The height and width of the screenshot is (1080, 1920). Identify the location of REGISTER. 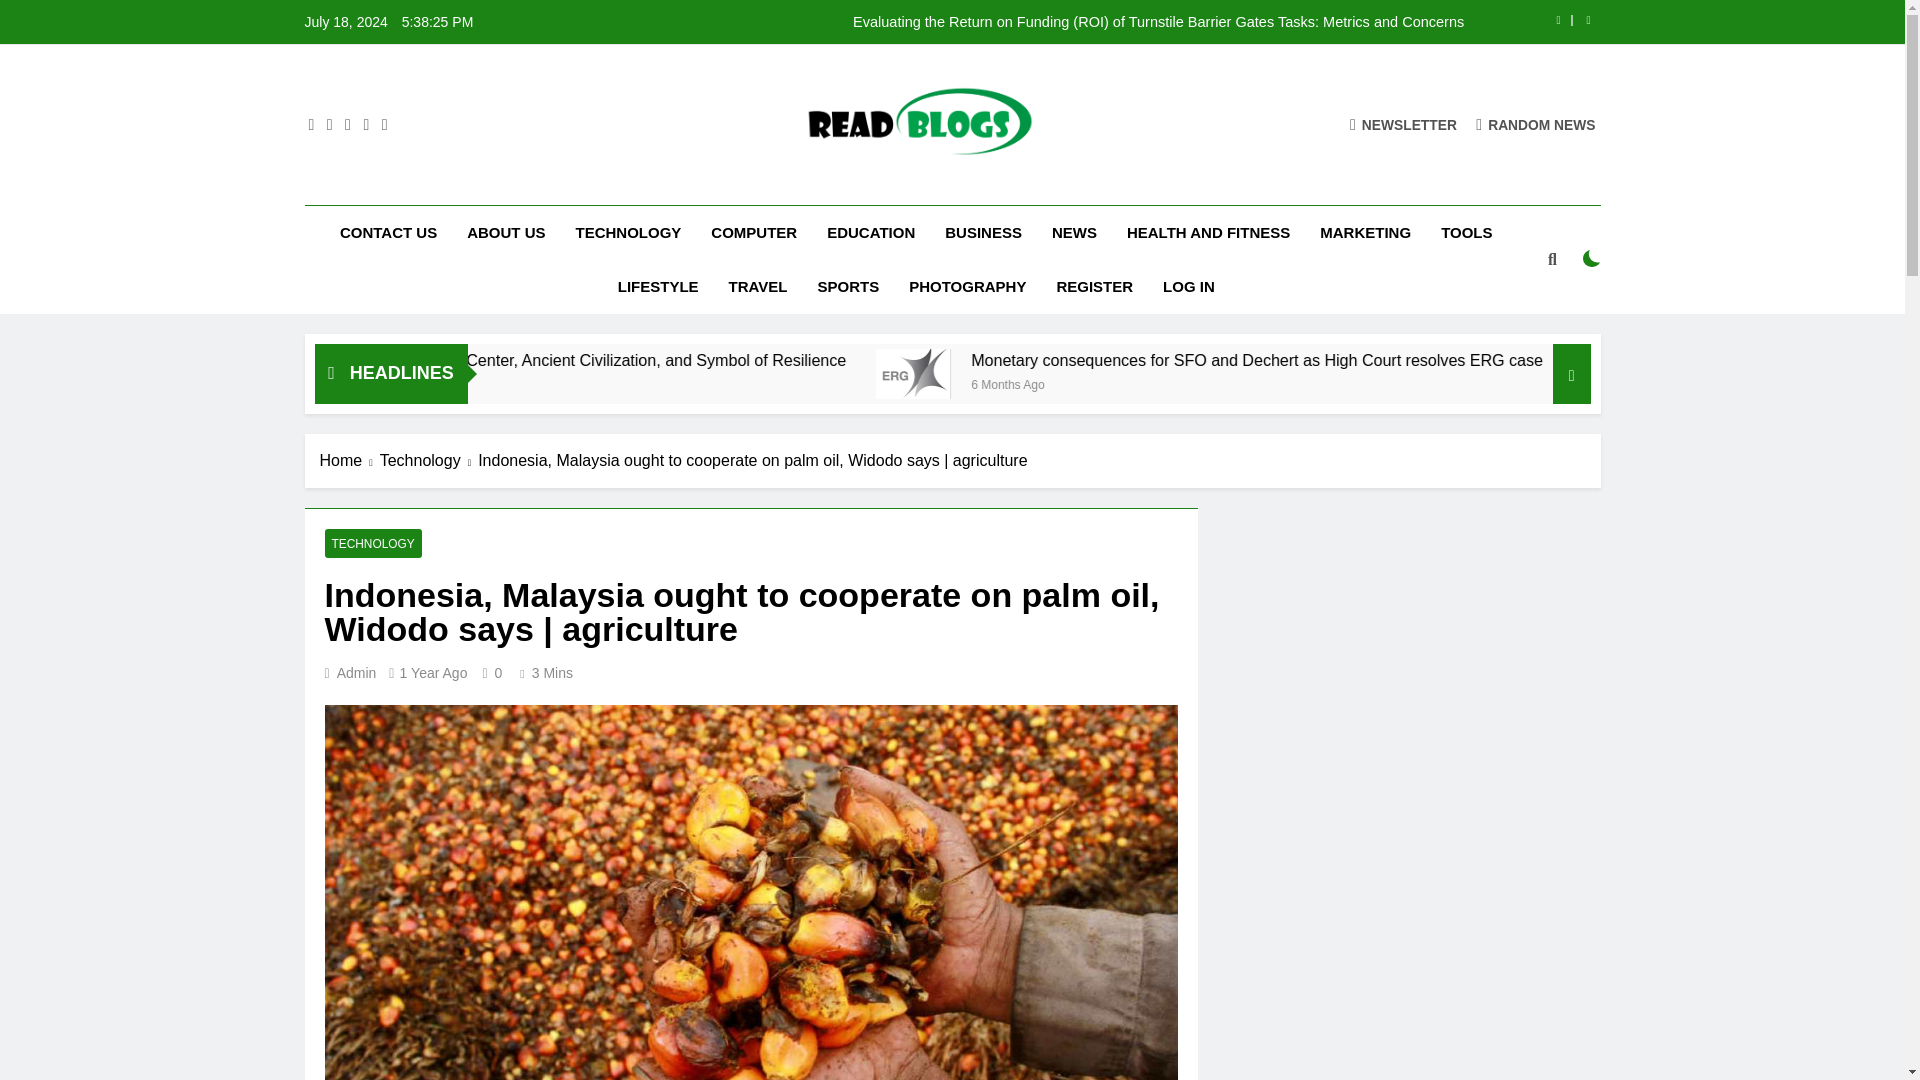
(1094, 287).